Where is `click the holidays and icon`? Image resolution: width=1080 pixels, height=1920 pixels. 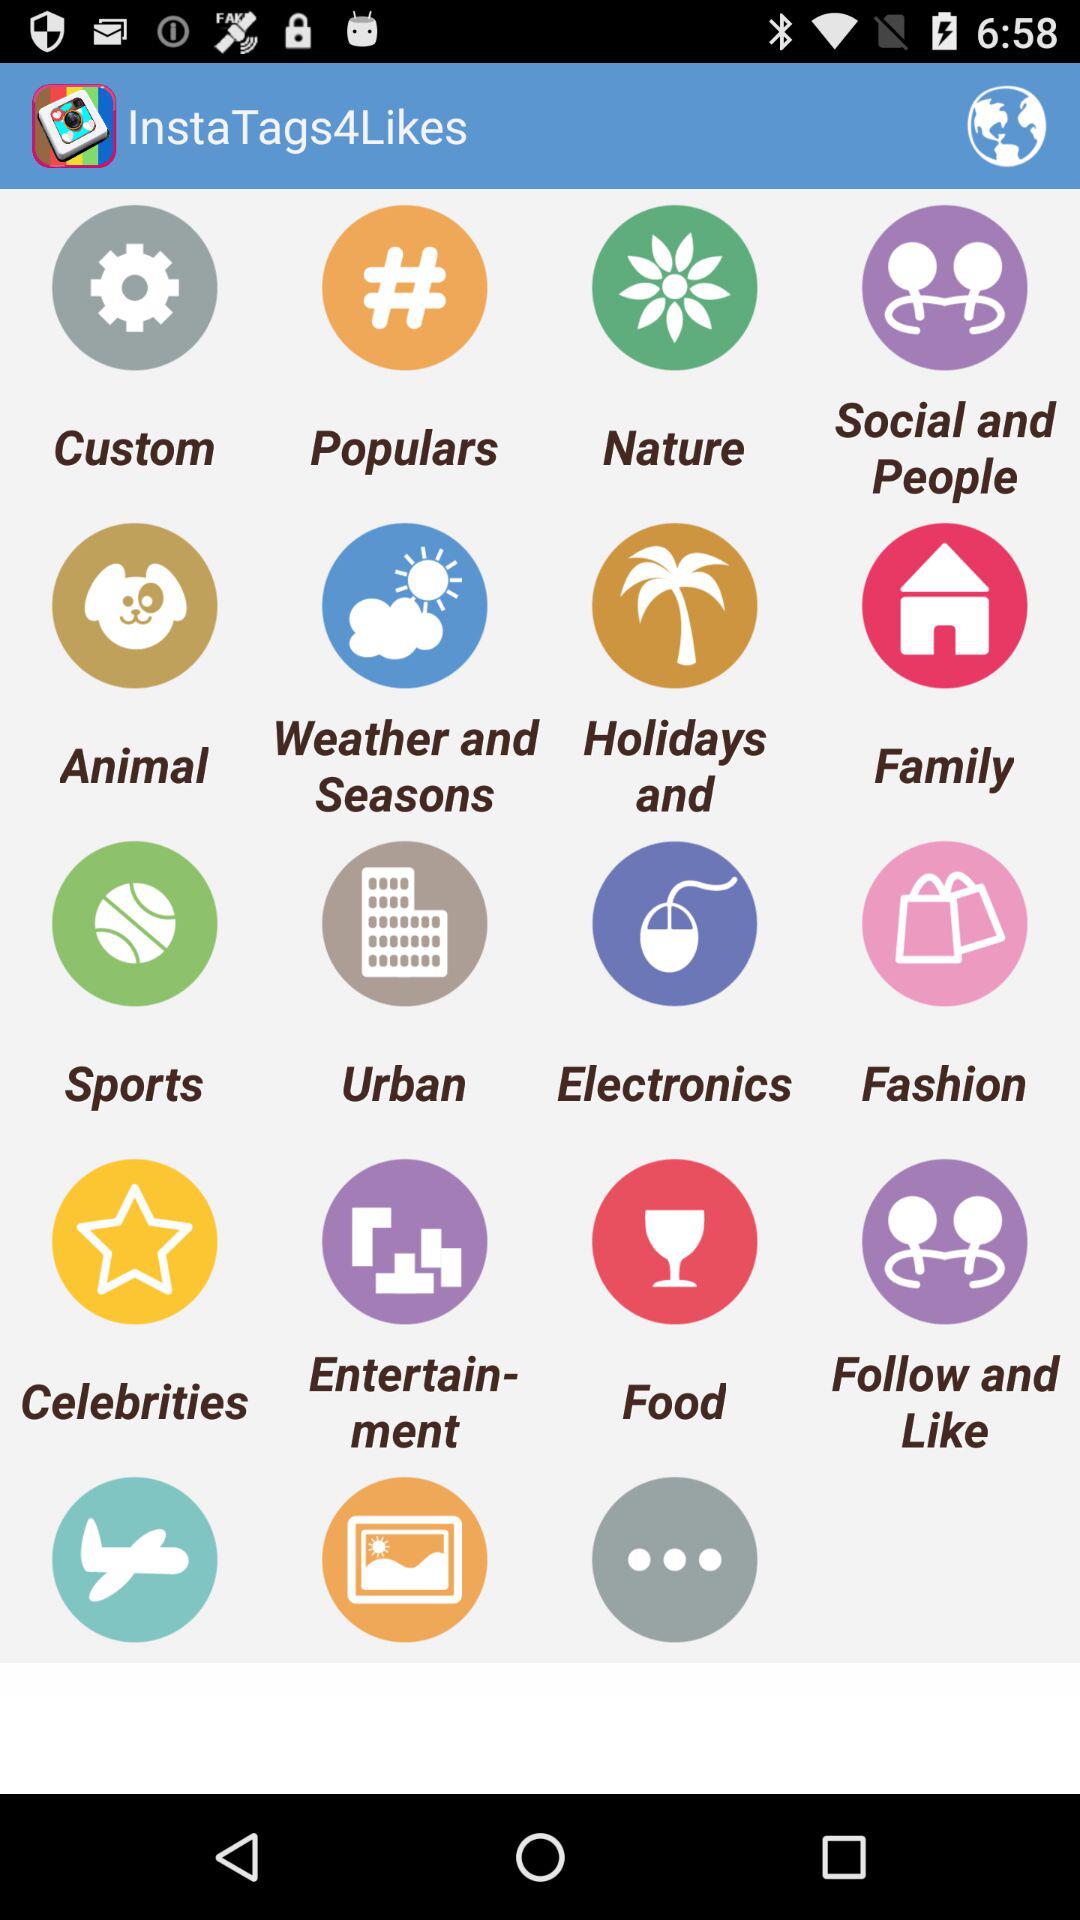
click the holidays and icon is located at coordinates (674, 605).